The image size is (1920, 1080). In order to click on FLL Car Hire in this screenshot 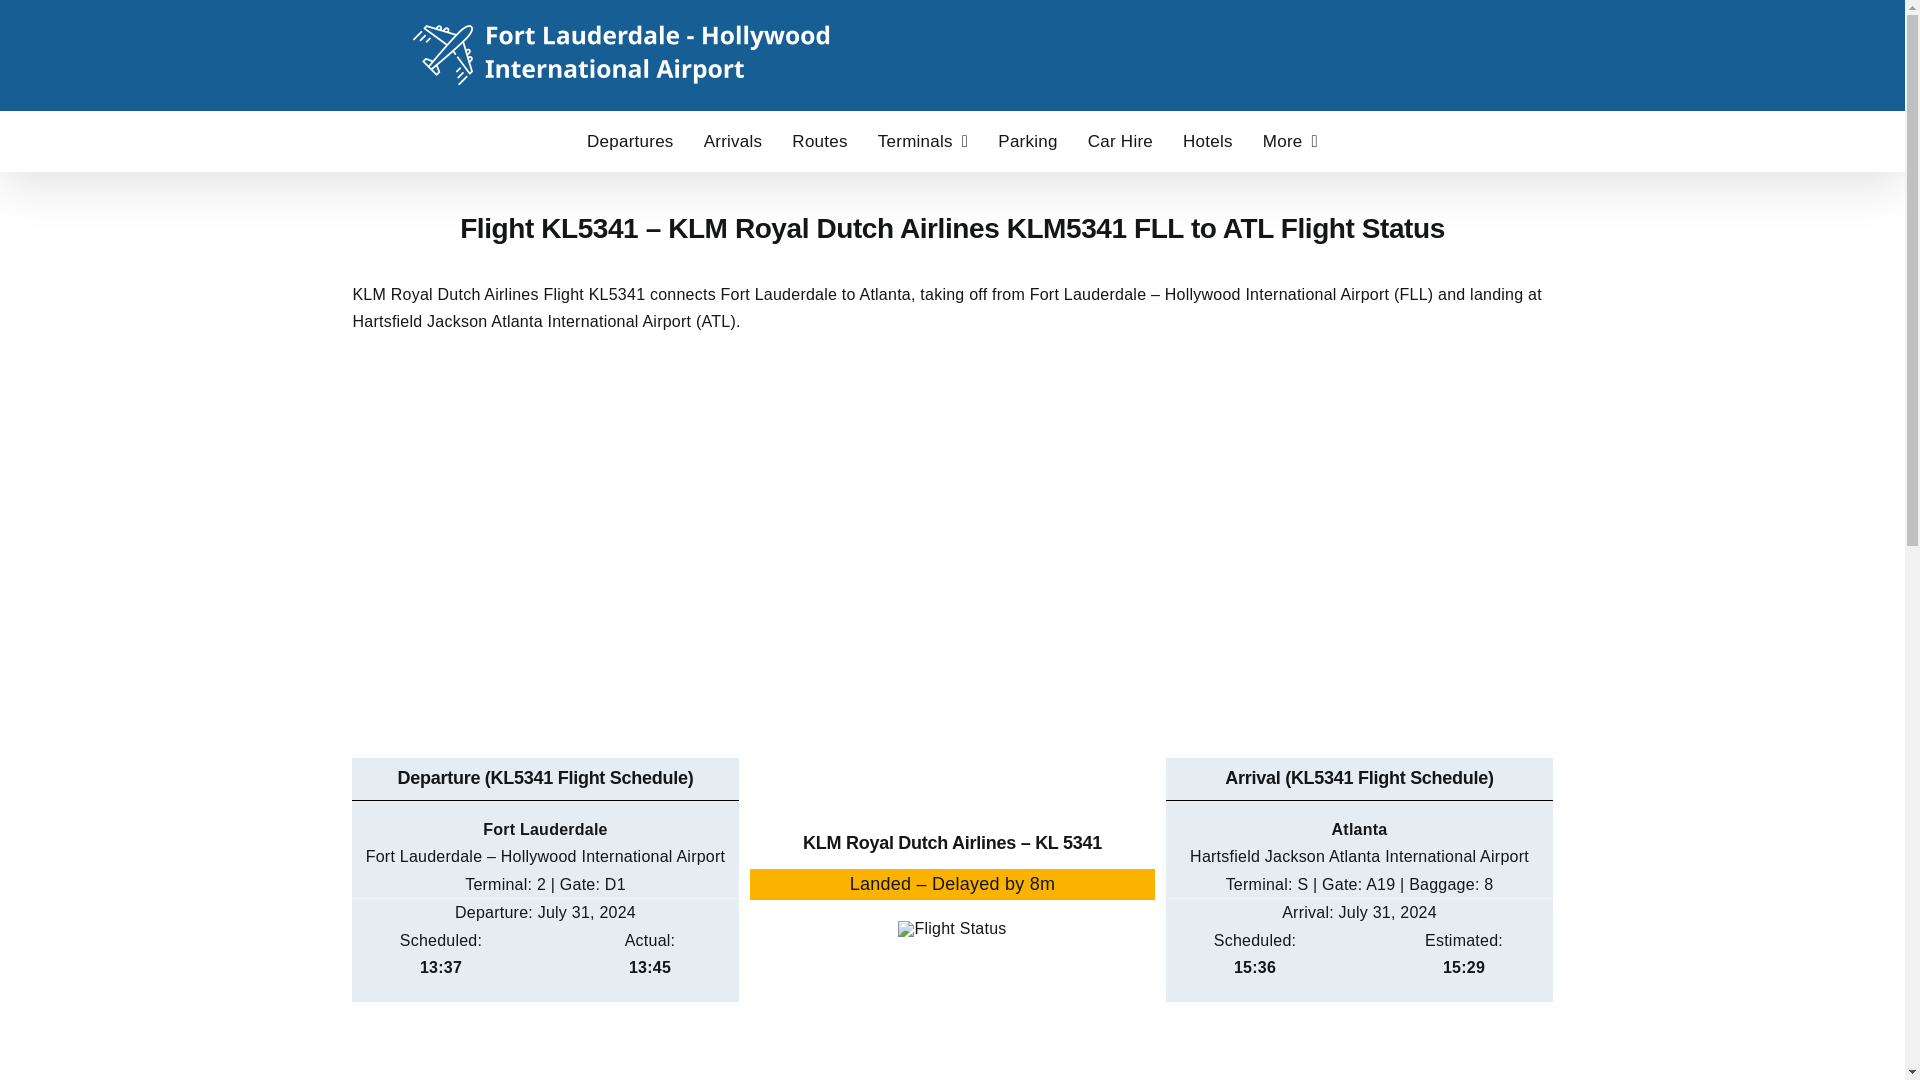, I will do `click(1120, 140)`.